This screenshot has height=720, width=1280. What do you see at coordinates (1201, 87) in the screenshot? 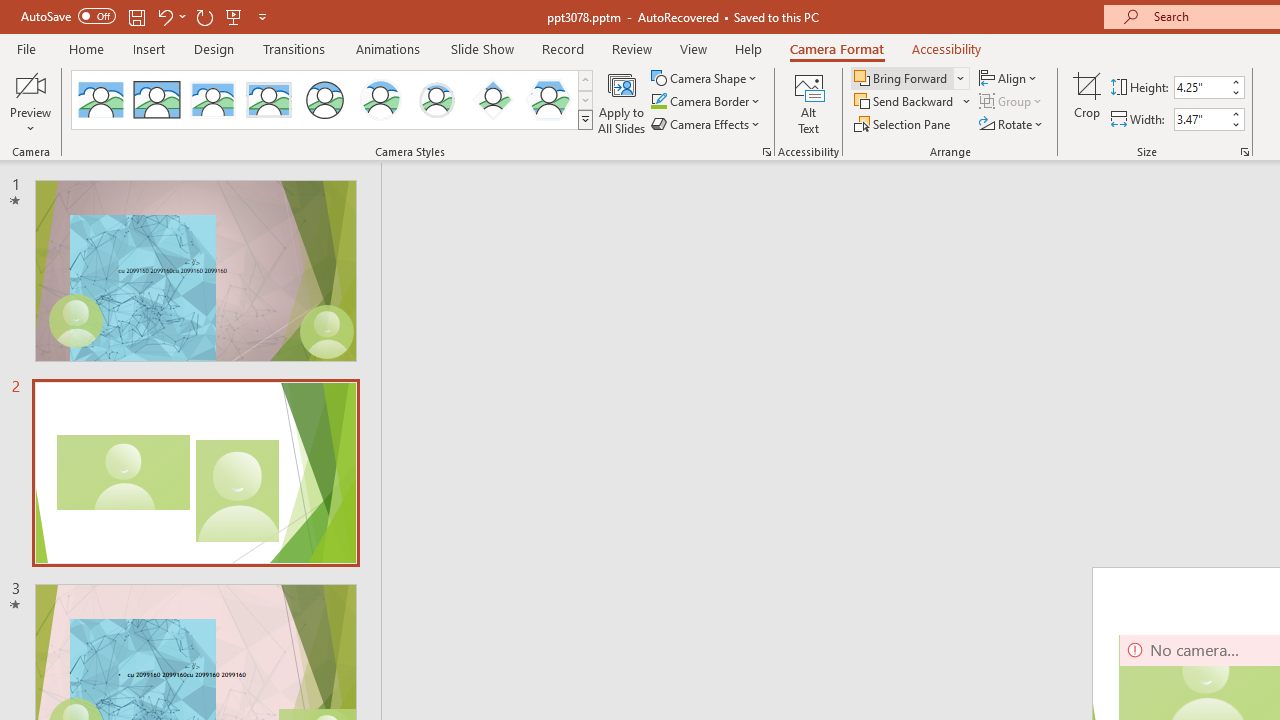
I see `Cameo Height` at bounding box center [1201, 87].